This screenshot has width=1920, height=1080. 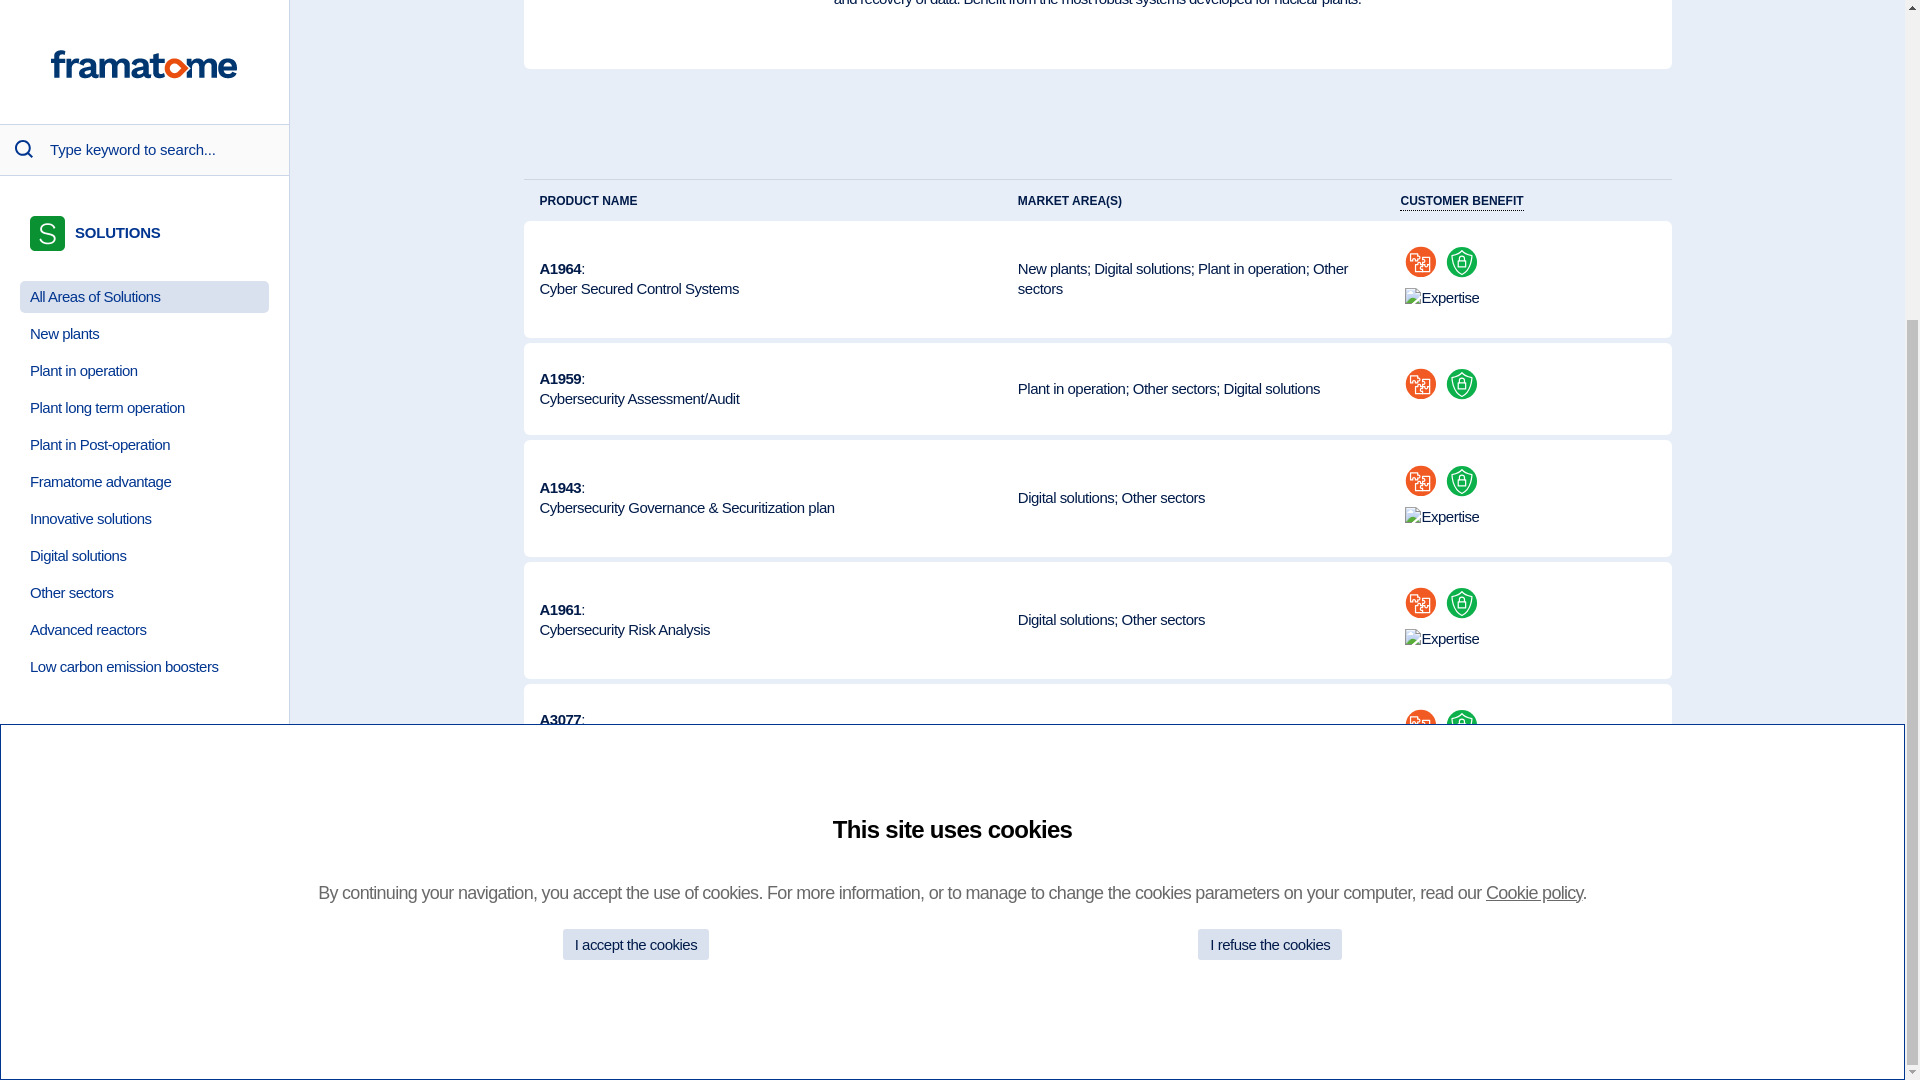 I want to click on New plants, so click(x=1142, y=729).